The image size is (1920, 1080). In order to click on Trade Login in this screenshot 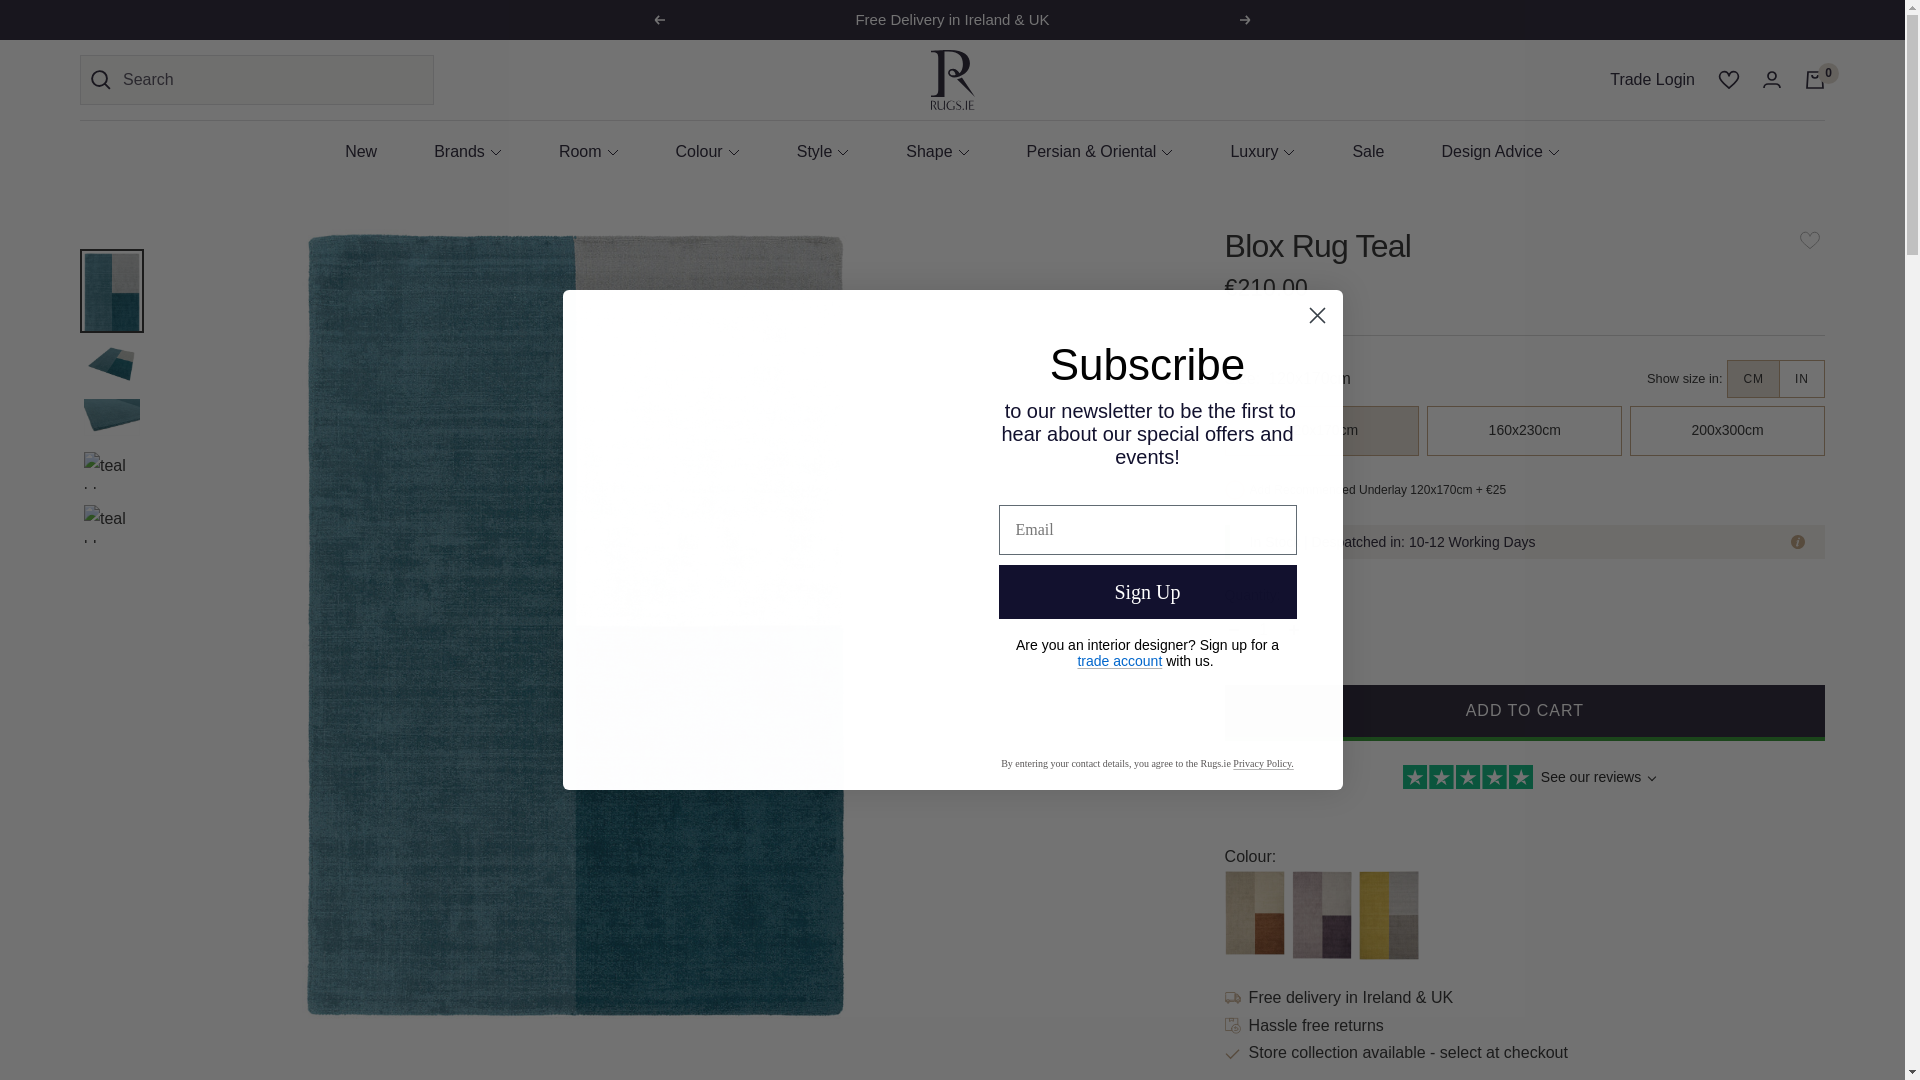, I will do `click(1652, 79)`.